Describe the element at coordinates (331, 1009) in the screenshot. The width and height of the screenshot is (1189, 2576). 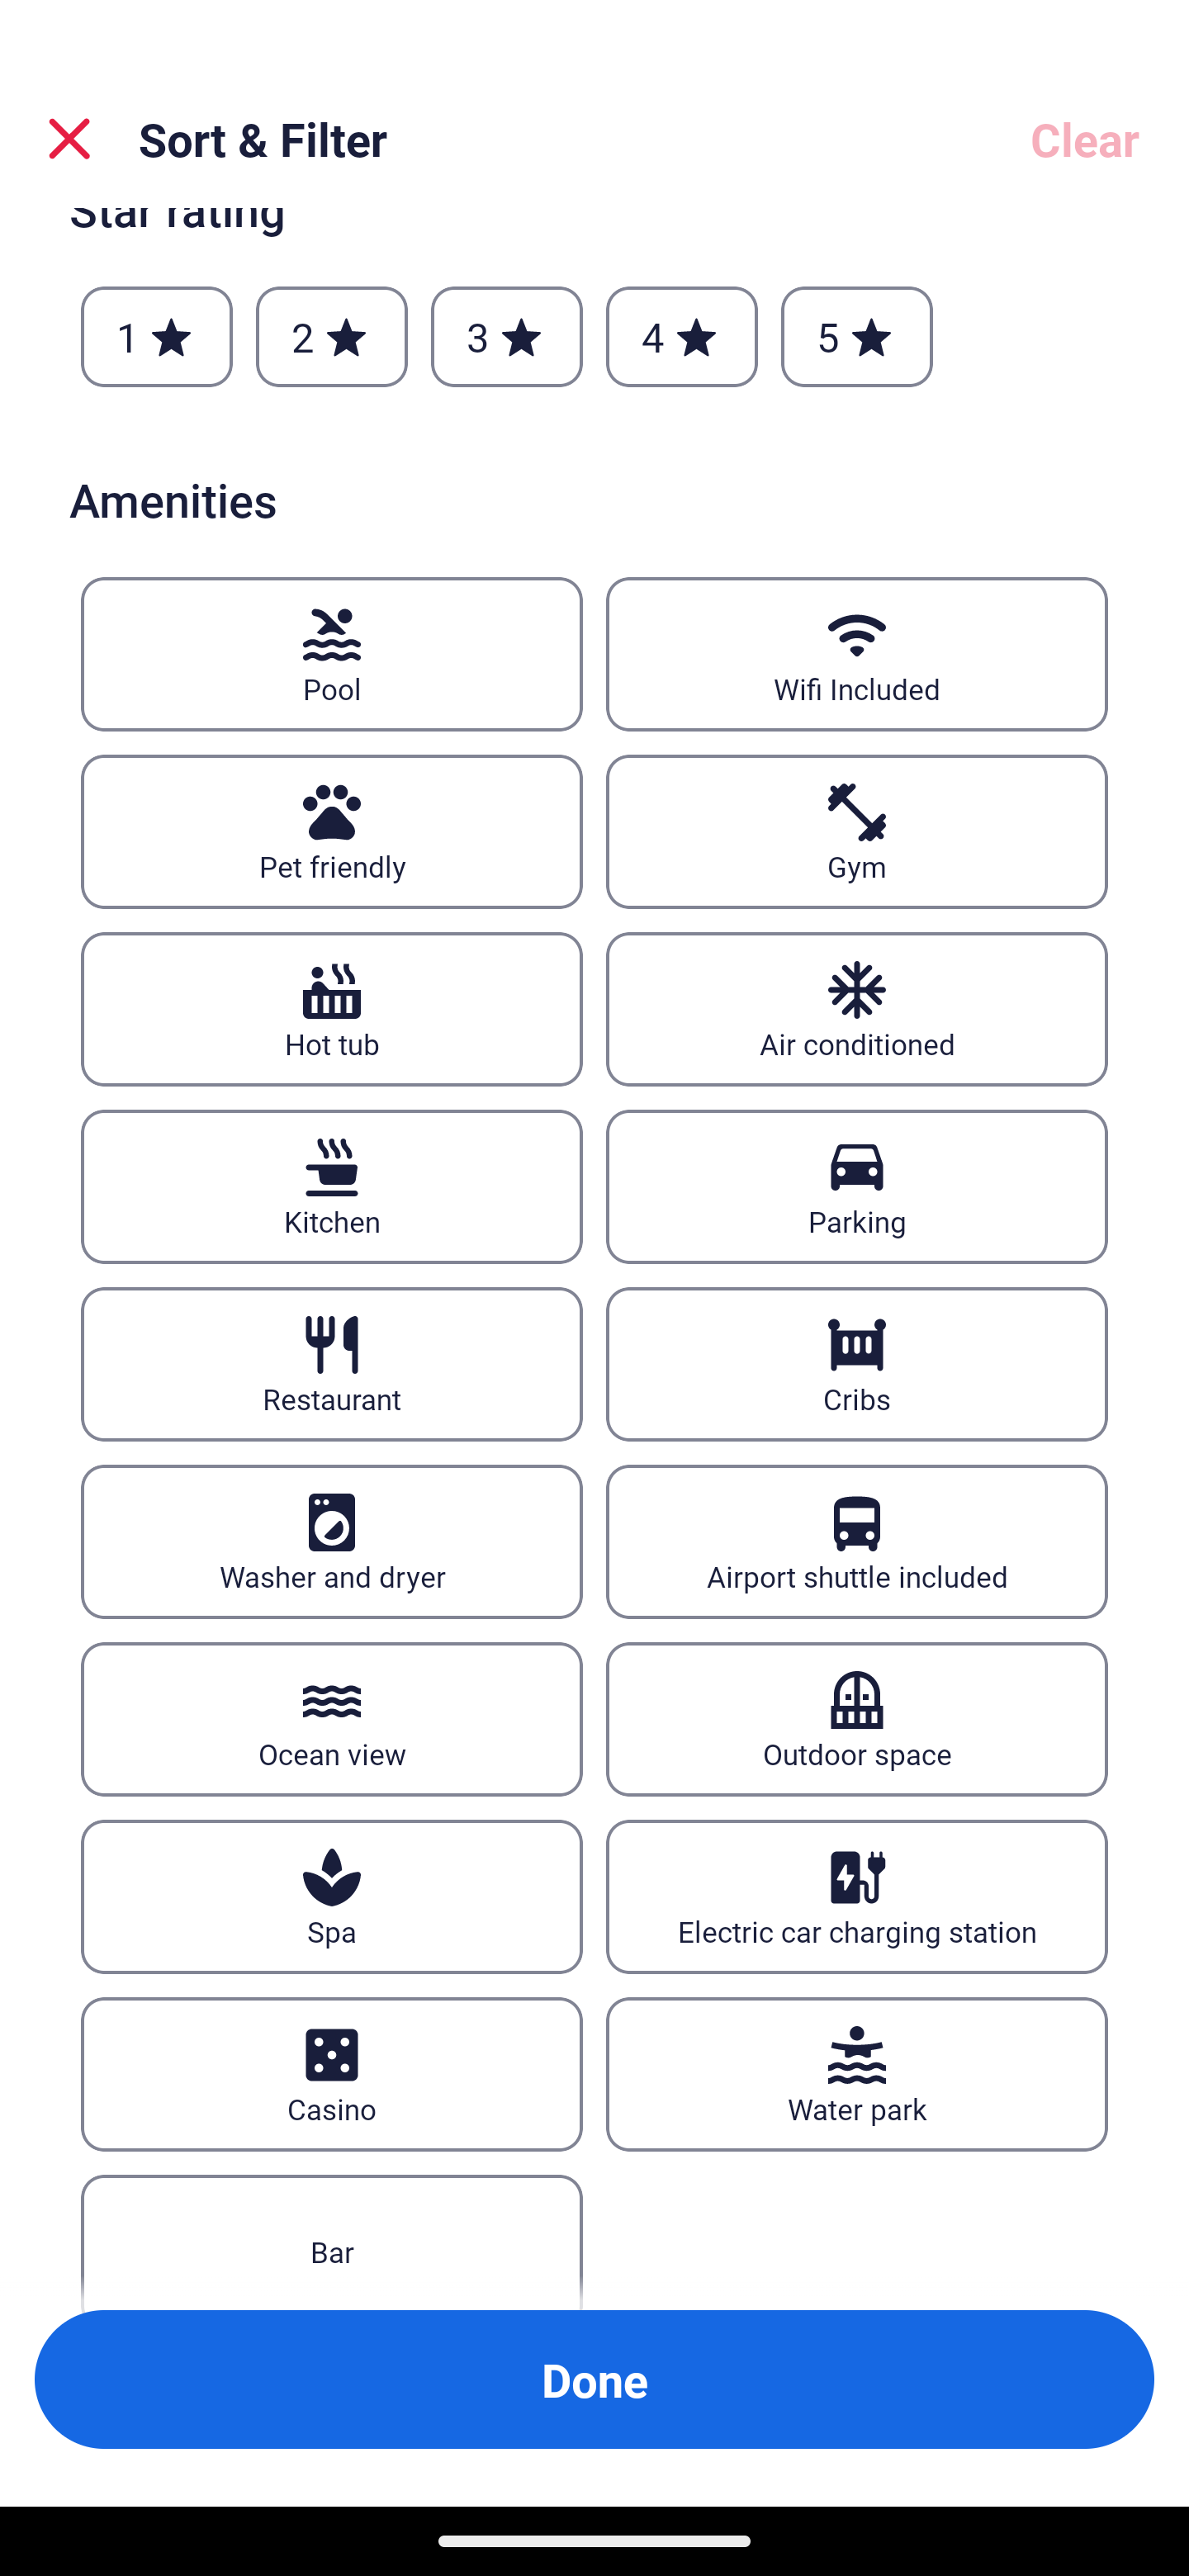
I see `Hot tub` at that location.